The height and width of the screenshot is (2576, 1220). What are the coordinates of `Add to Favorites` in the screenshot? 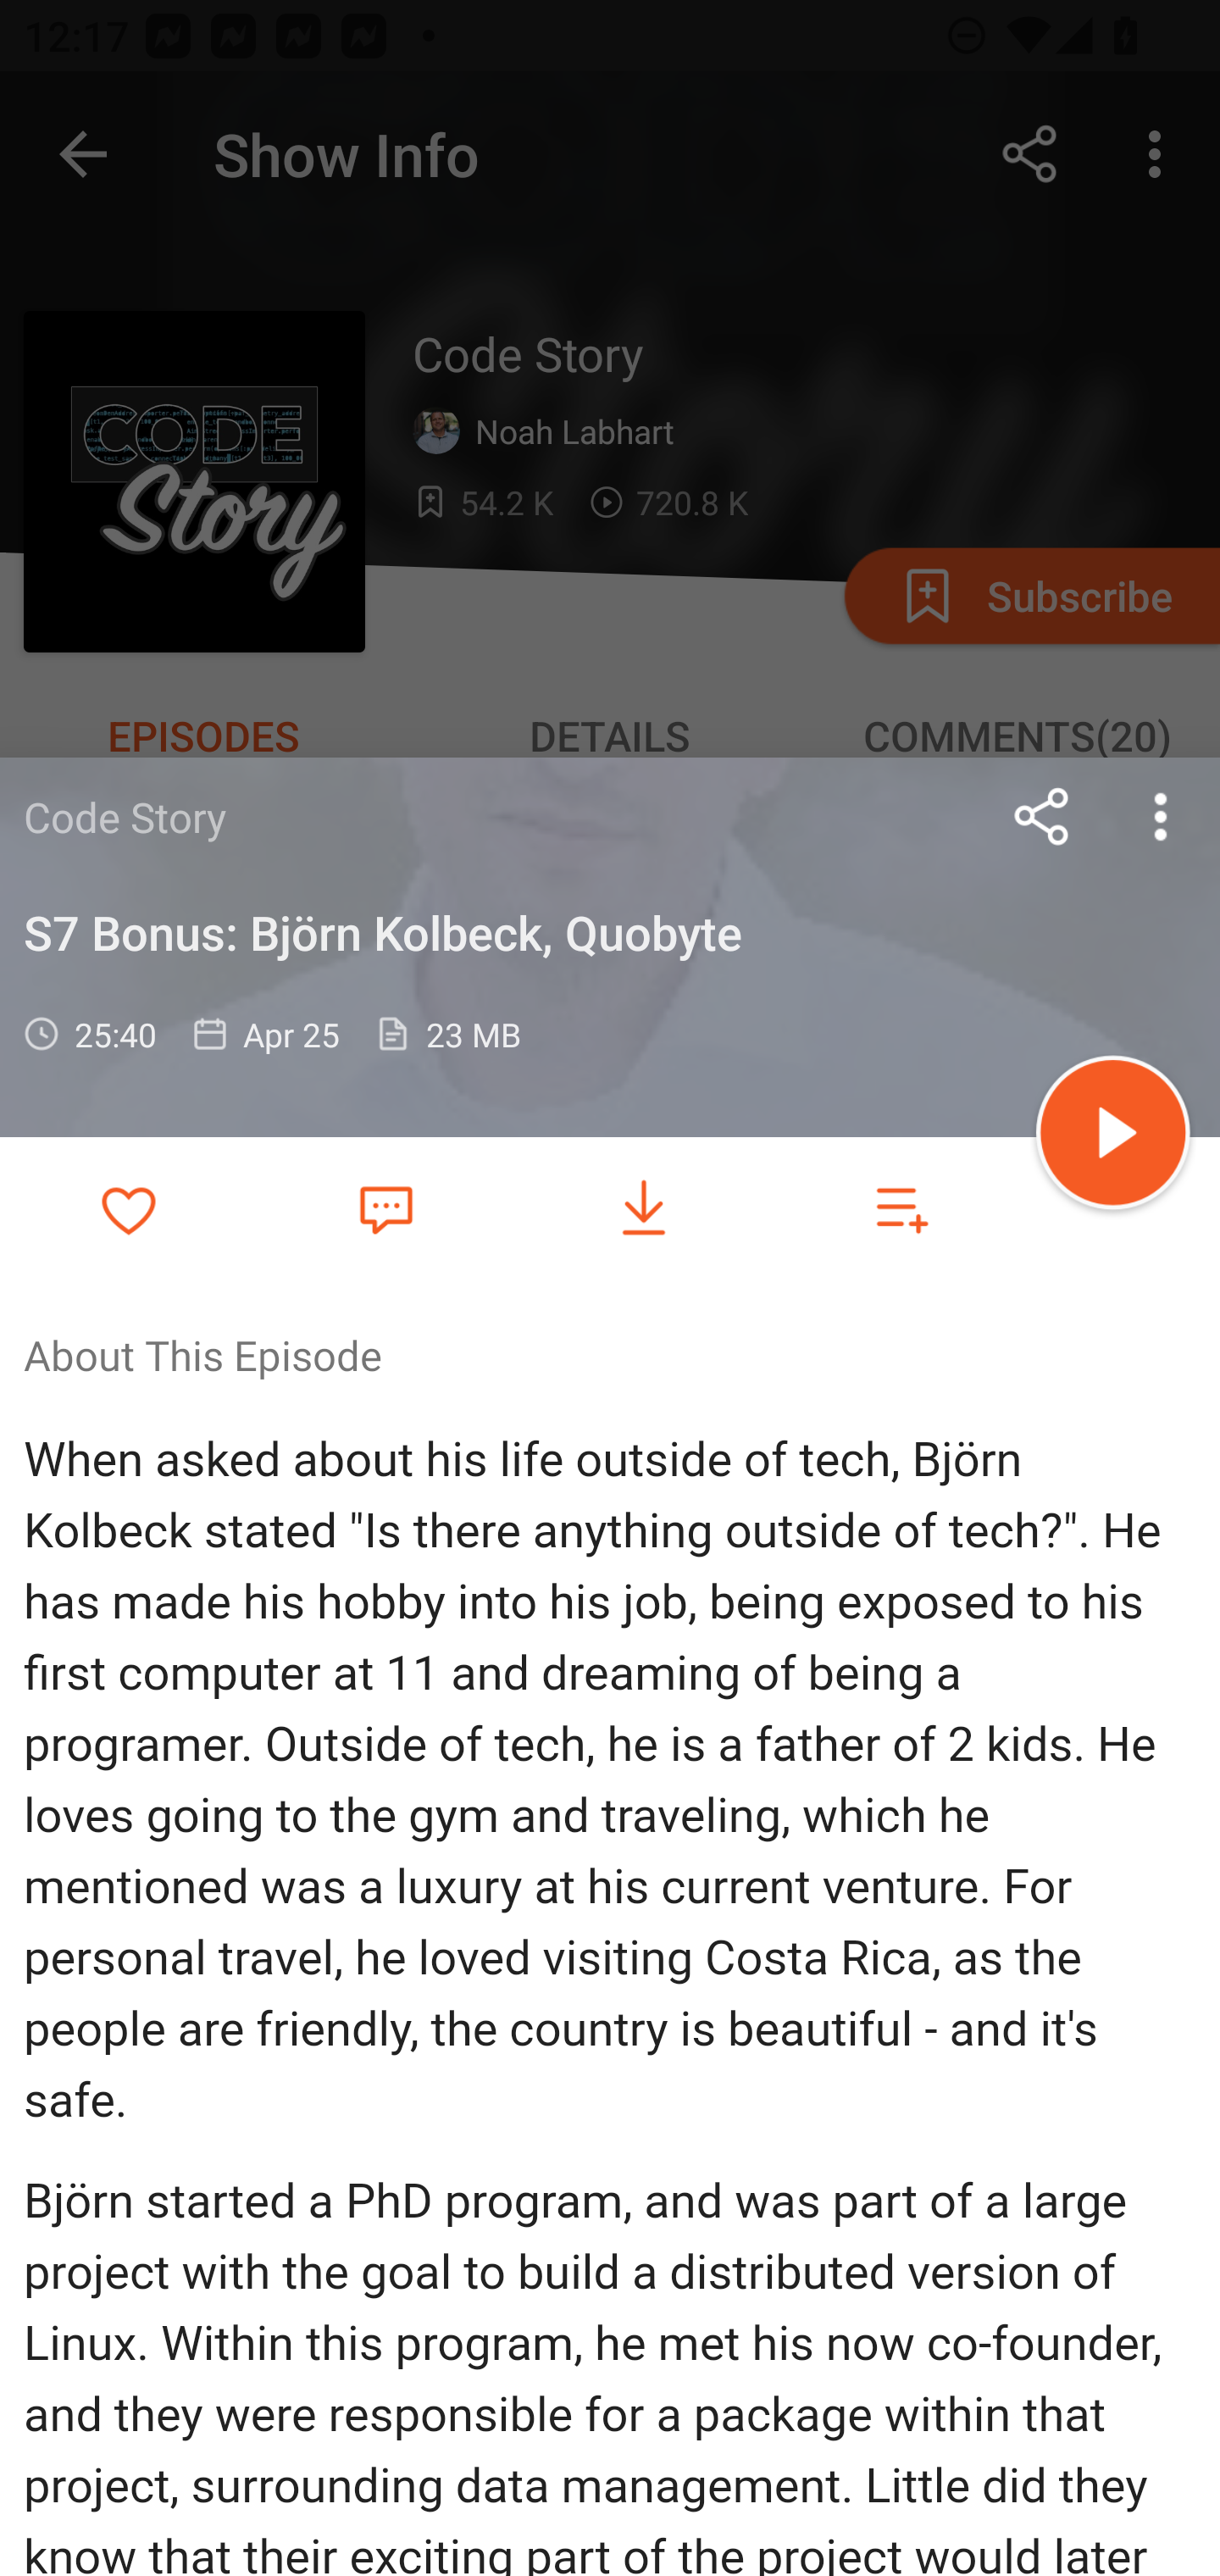 It's located at (129, 1208).